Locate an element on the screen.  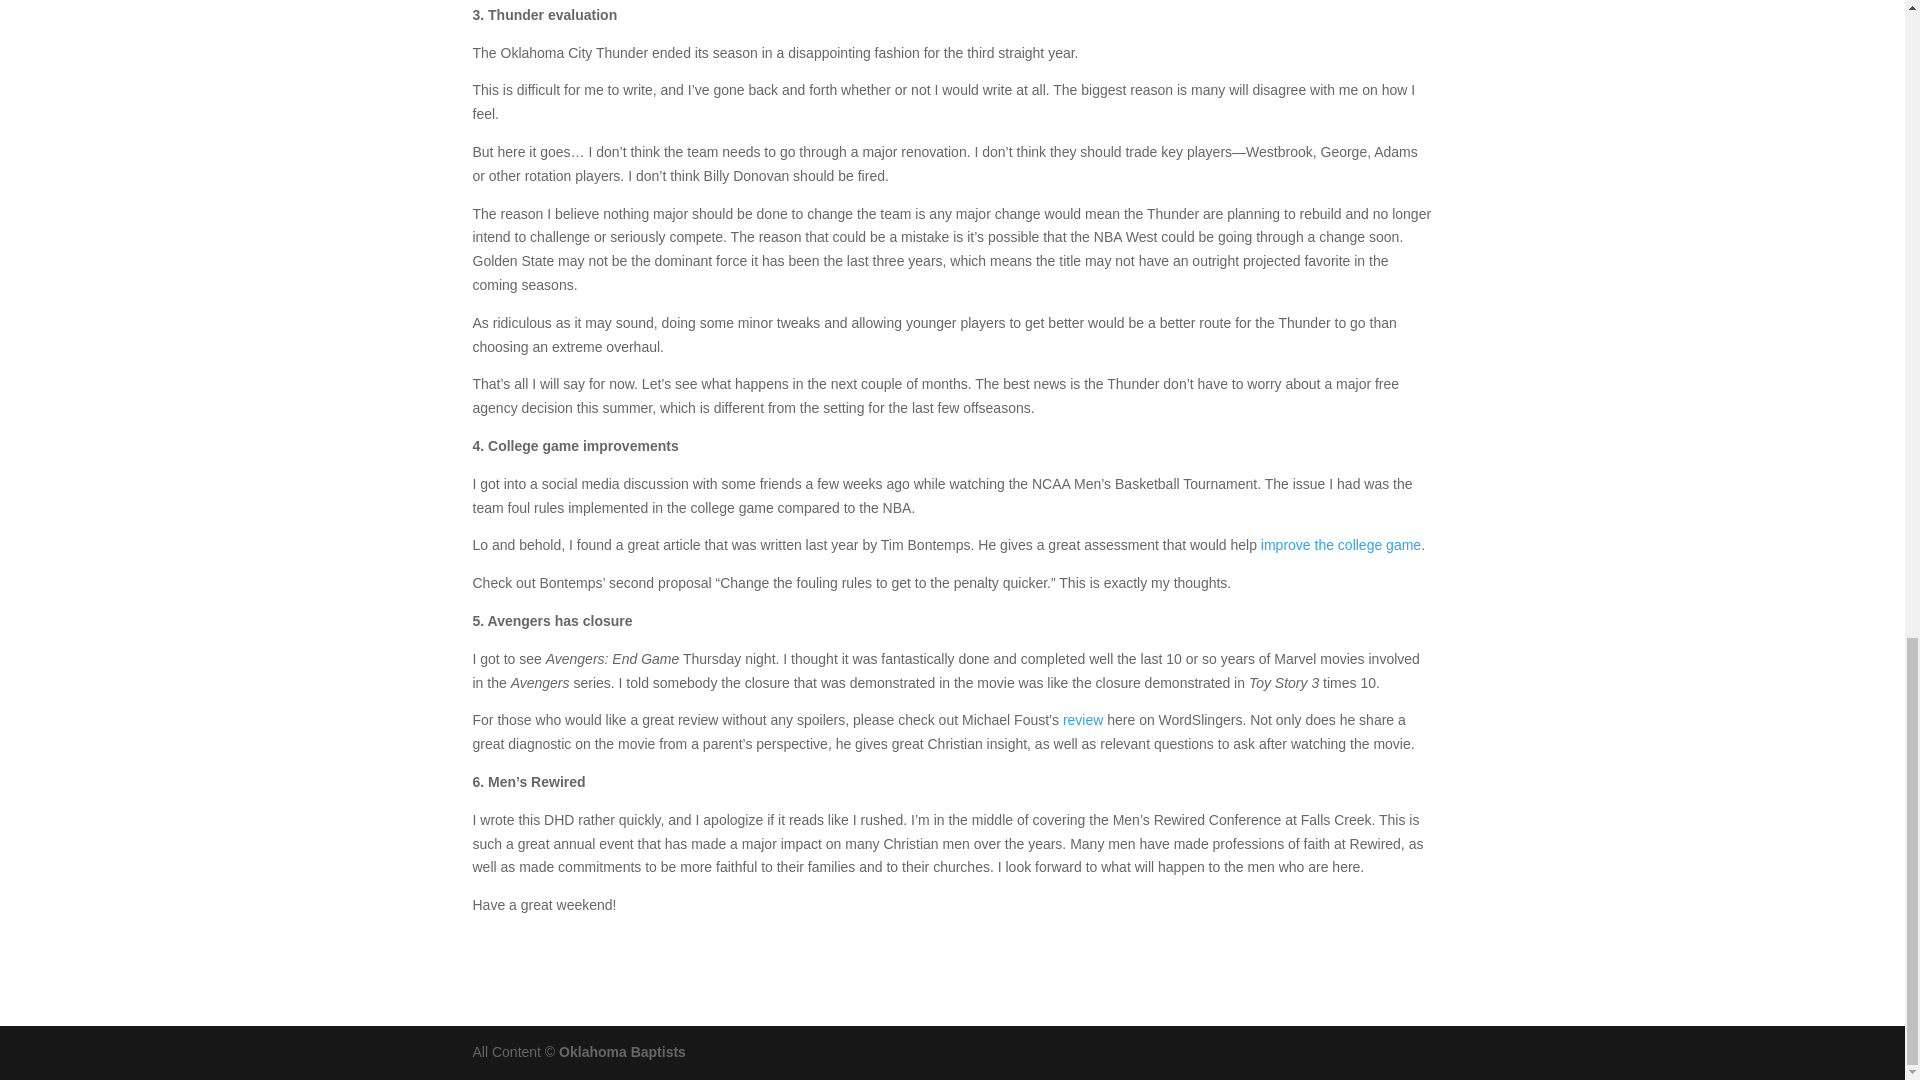
review is located at coordinates (1082, 719).